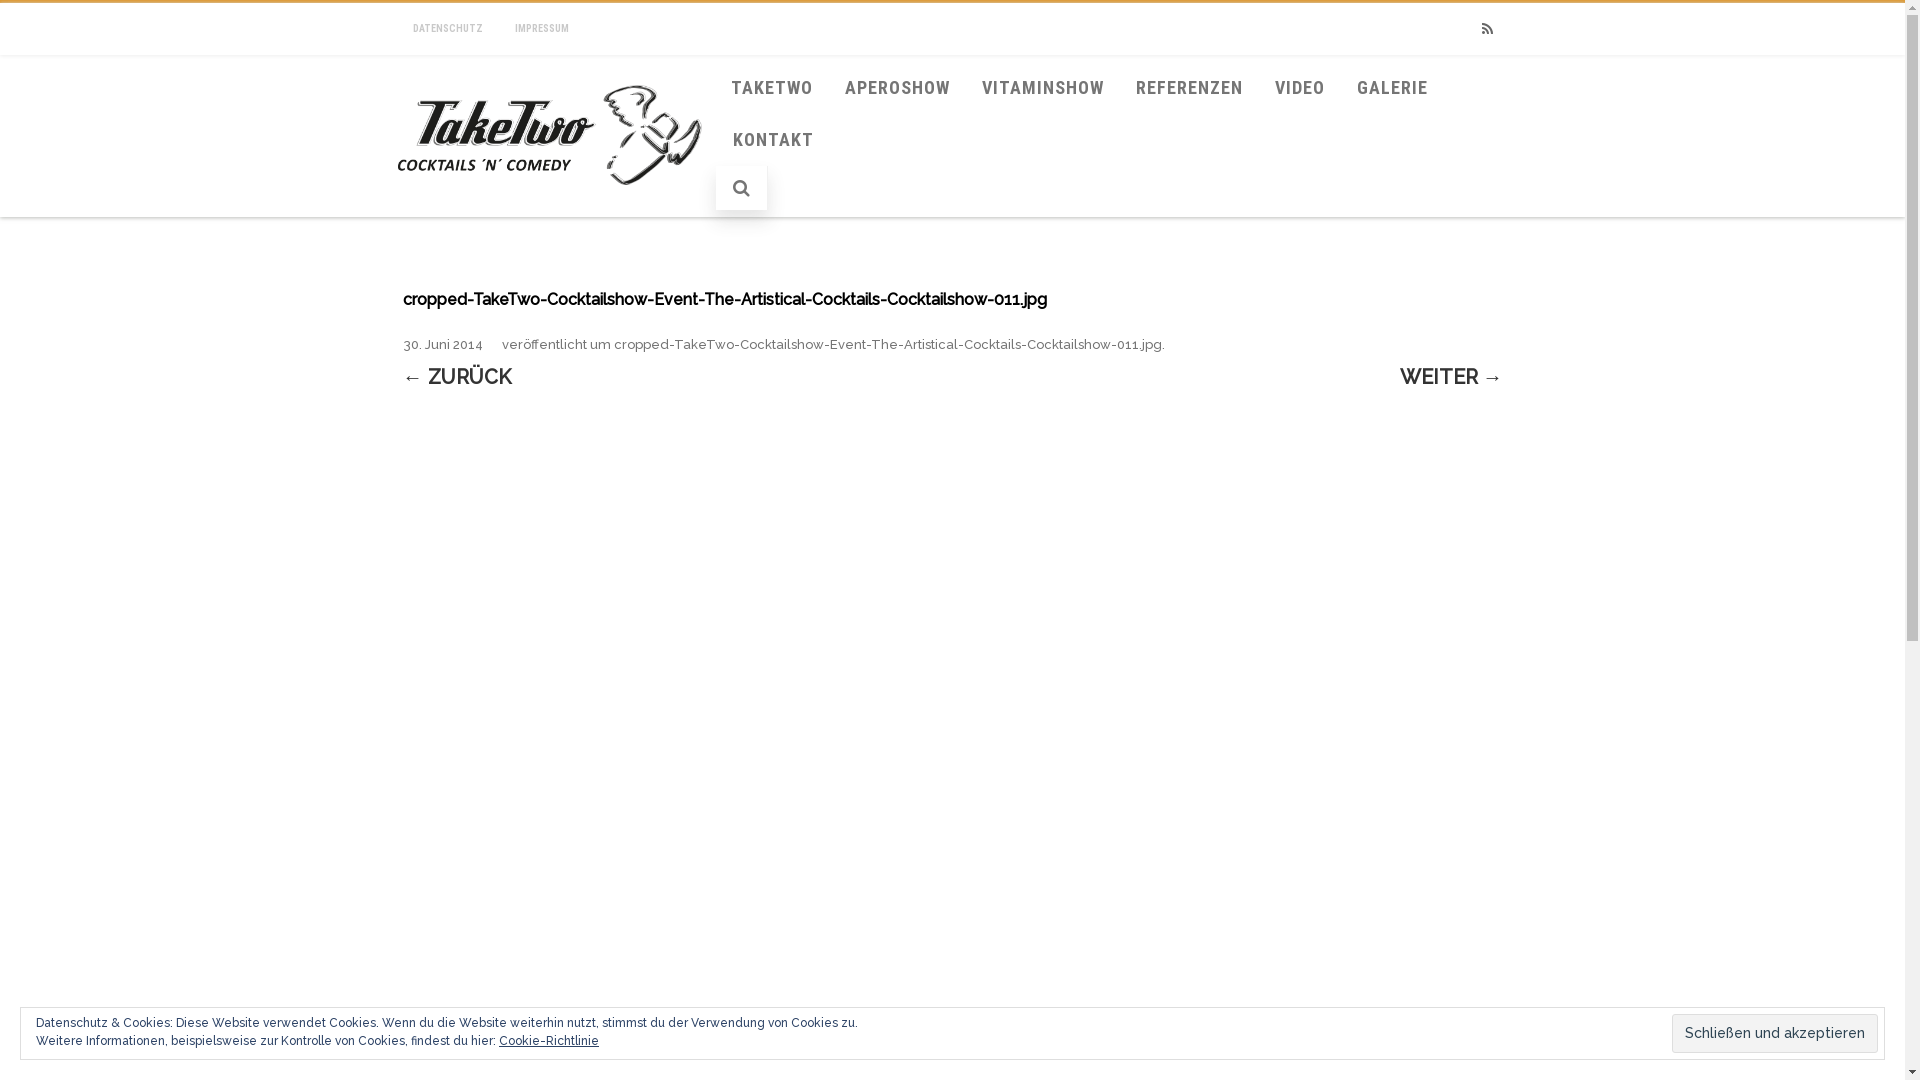  Describe the element at coordinates (1300, 88) in the screenshot. I see `VIDEO` at that location.